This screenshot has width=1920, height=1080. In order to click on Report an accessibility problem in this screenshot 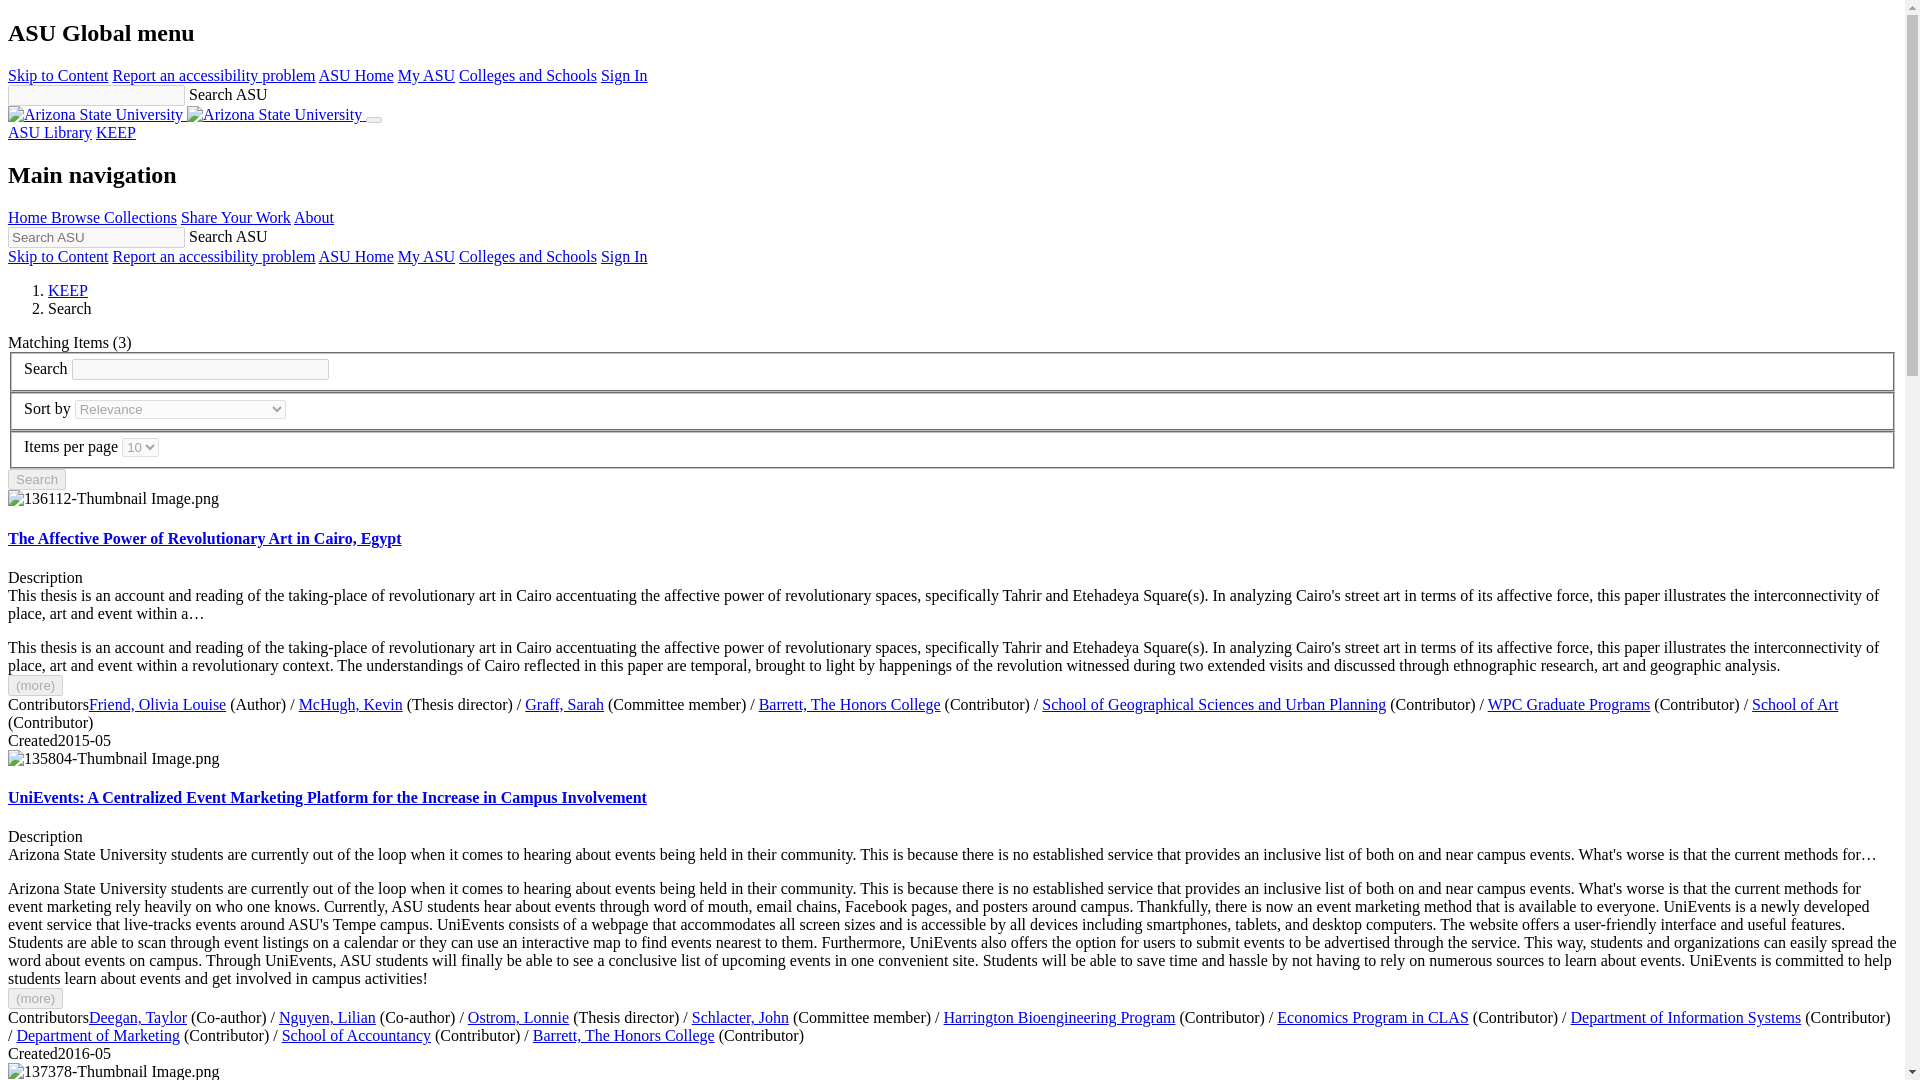, I will do `click(212, 256)`.